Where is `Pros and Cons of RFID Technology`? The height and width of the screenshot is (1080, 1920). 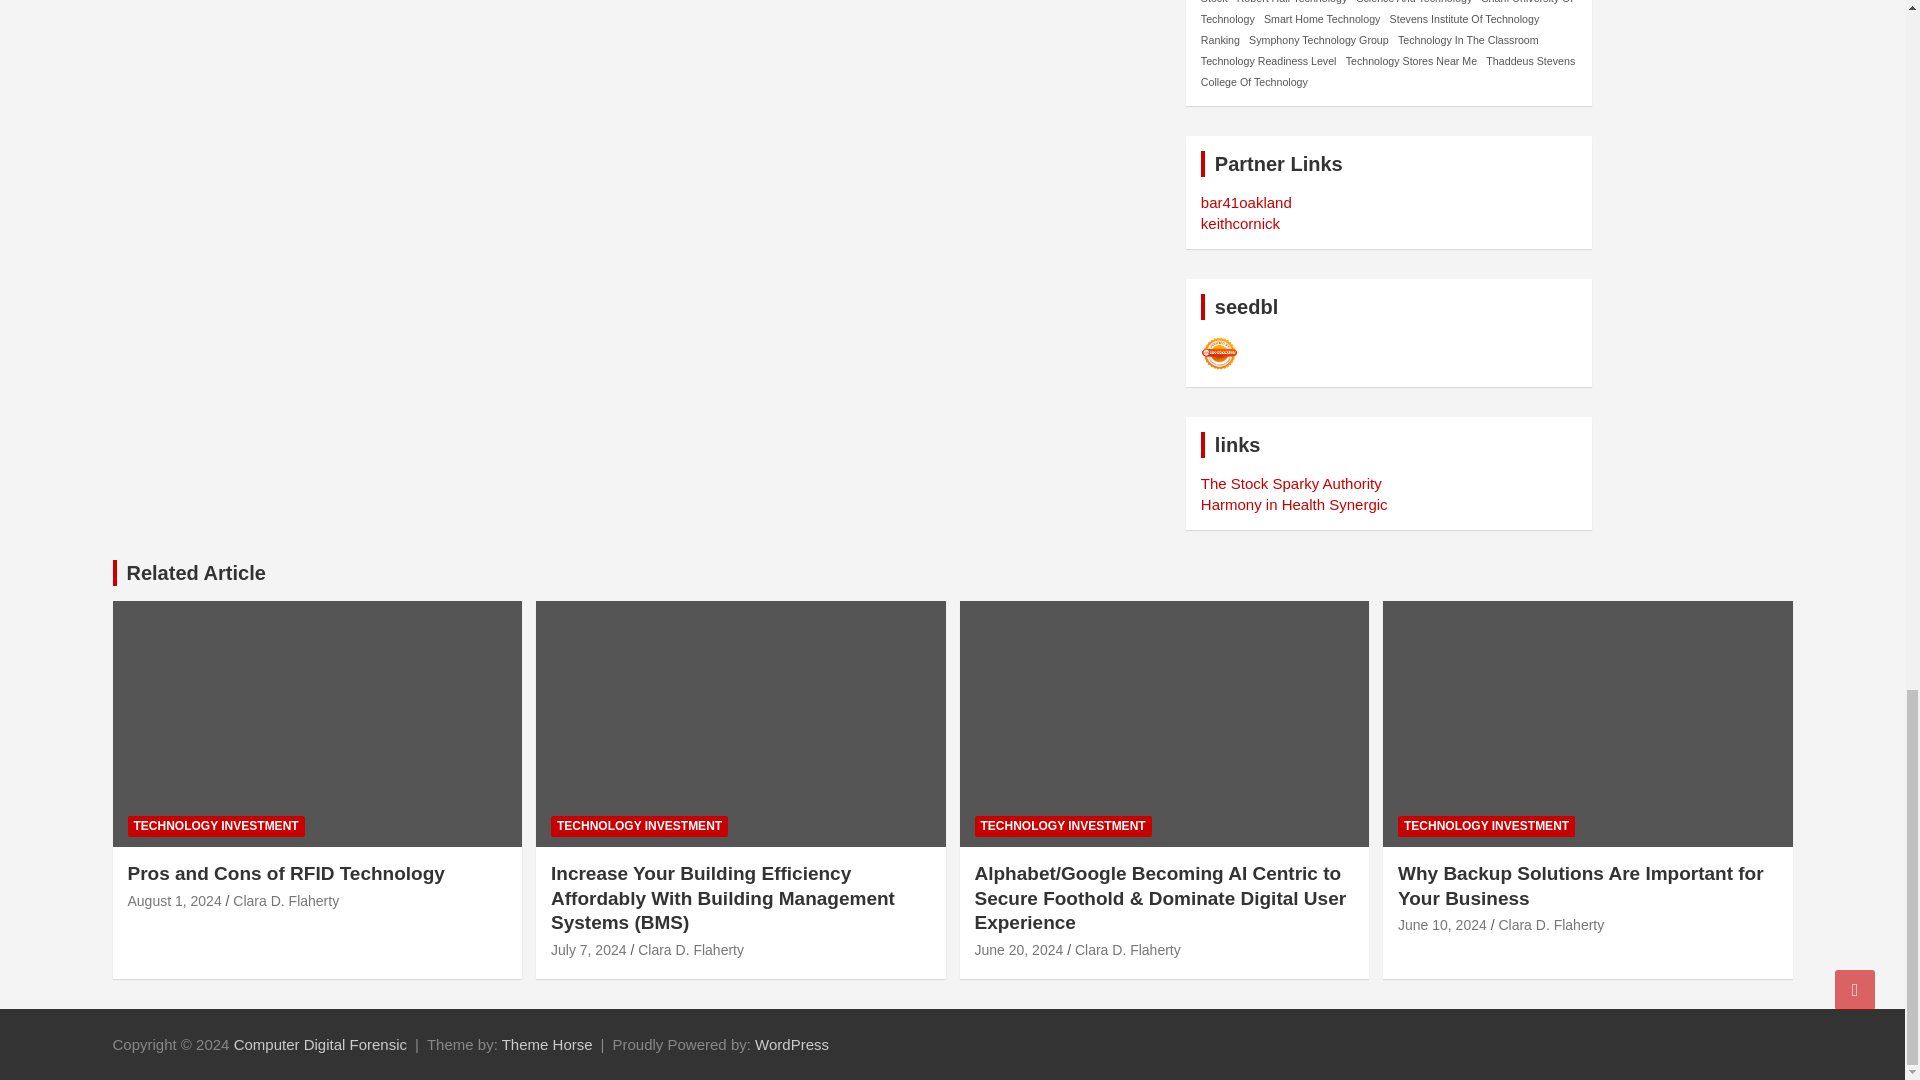 Pros and Cons of RFID Technology is located at coordinates (175, 901).